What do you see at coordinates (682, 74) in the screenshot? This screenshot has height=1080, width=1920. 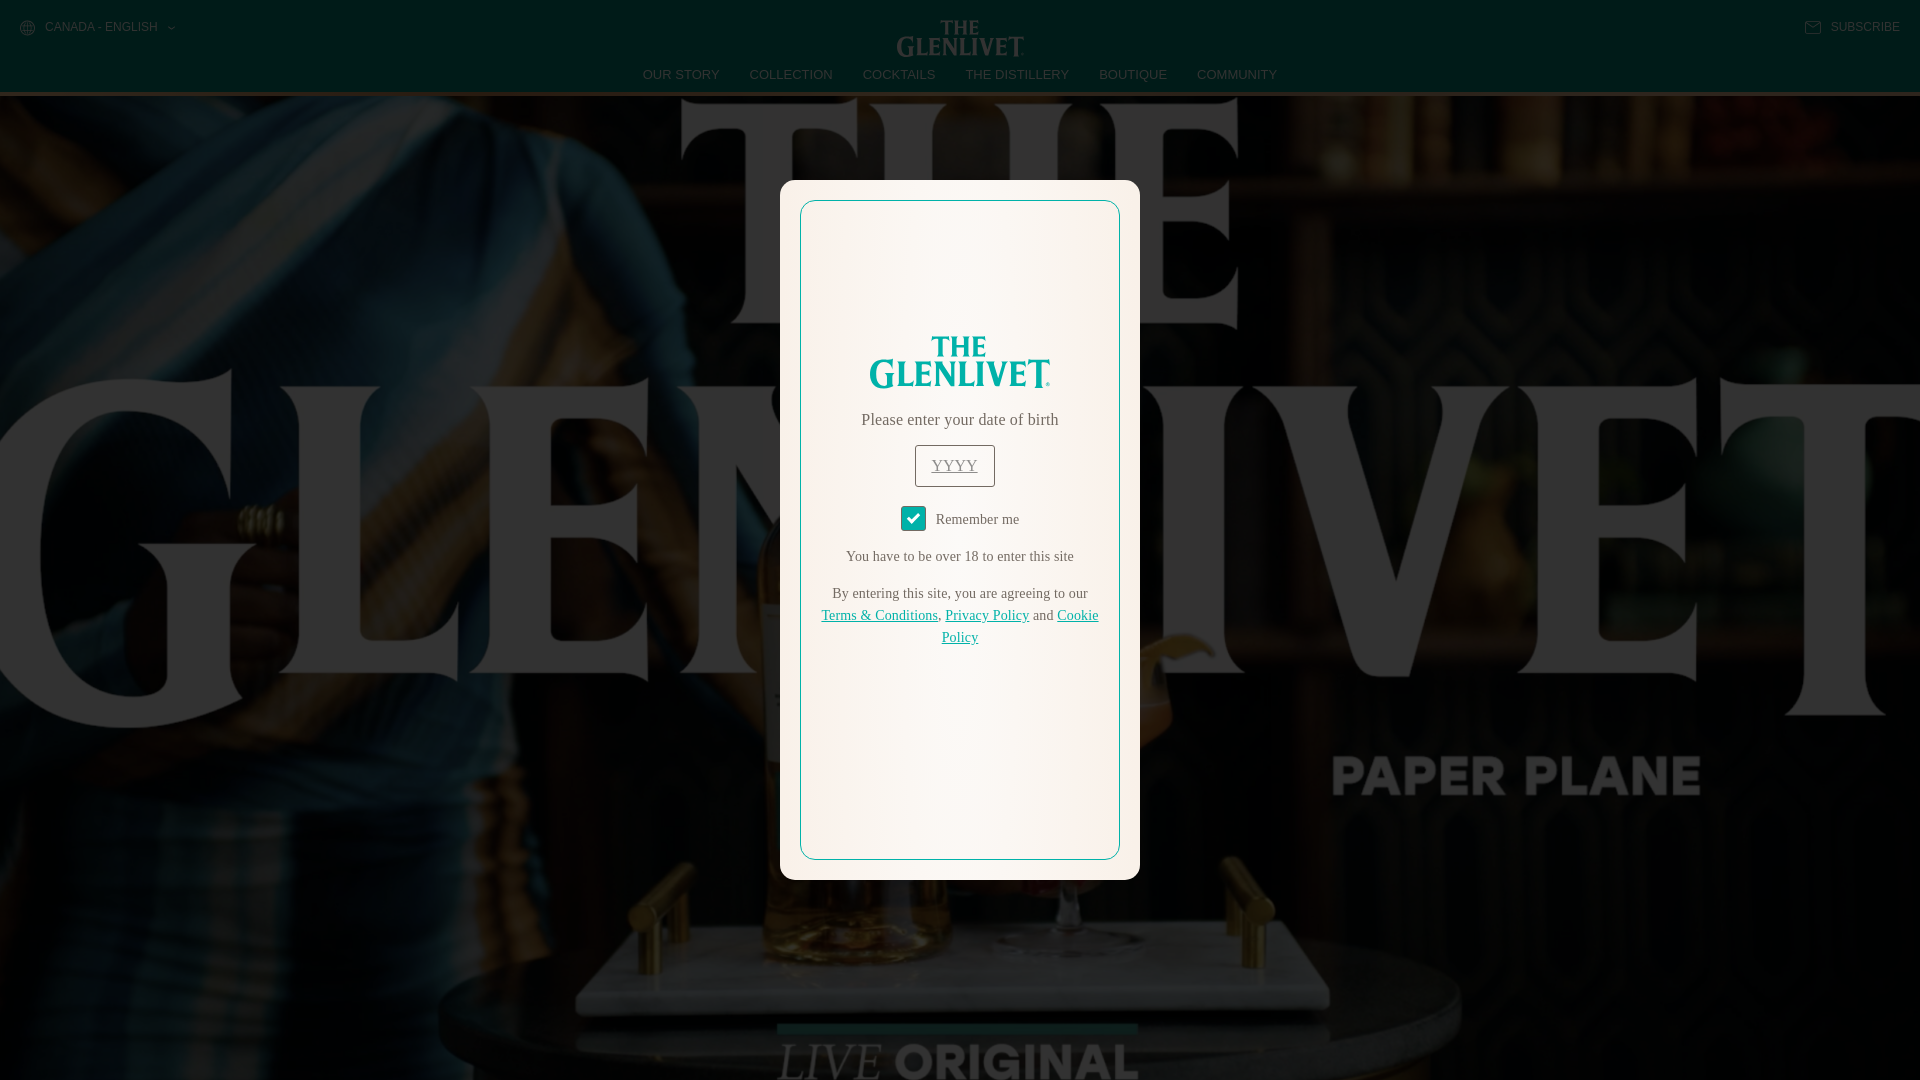 I see `OUR STORY` at bounding box center [682, 74].